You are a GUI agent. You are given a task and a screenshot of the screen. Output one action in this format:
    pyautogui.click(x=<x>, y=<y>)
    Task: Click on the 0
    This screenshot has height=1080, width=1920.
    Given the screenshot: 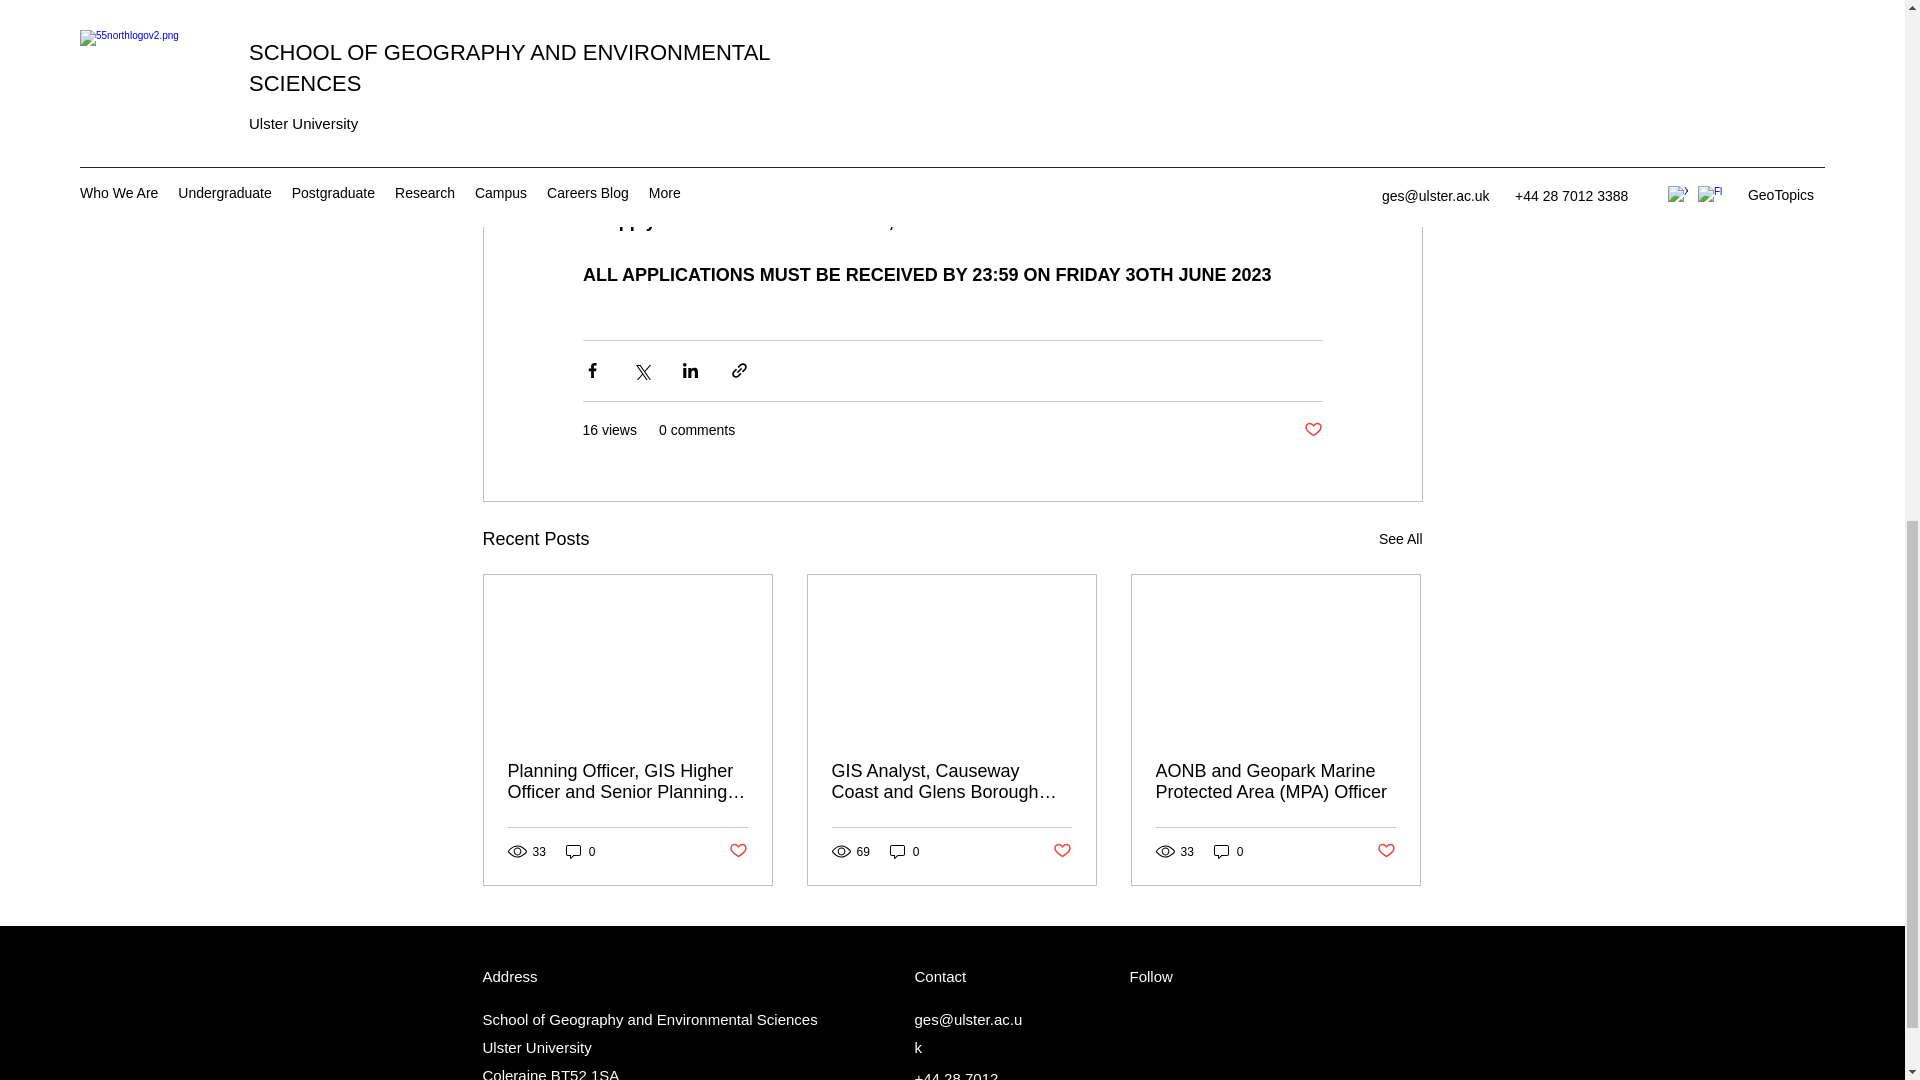 What is the action you would take?
    pyautogui.click(x=904, y=851)
    